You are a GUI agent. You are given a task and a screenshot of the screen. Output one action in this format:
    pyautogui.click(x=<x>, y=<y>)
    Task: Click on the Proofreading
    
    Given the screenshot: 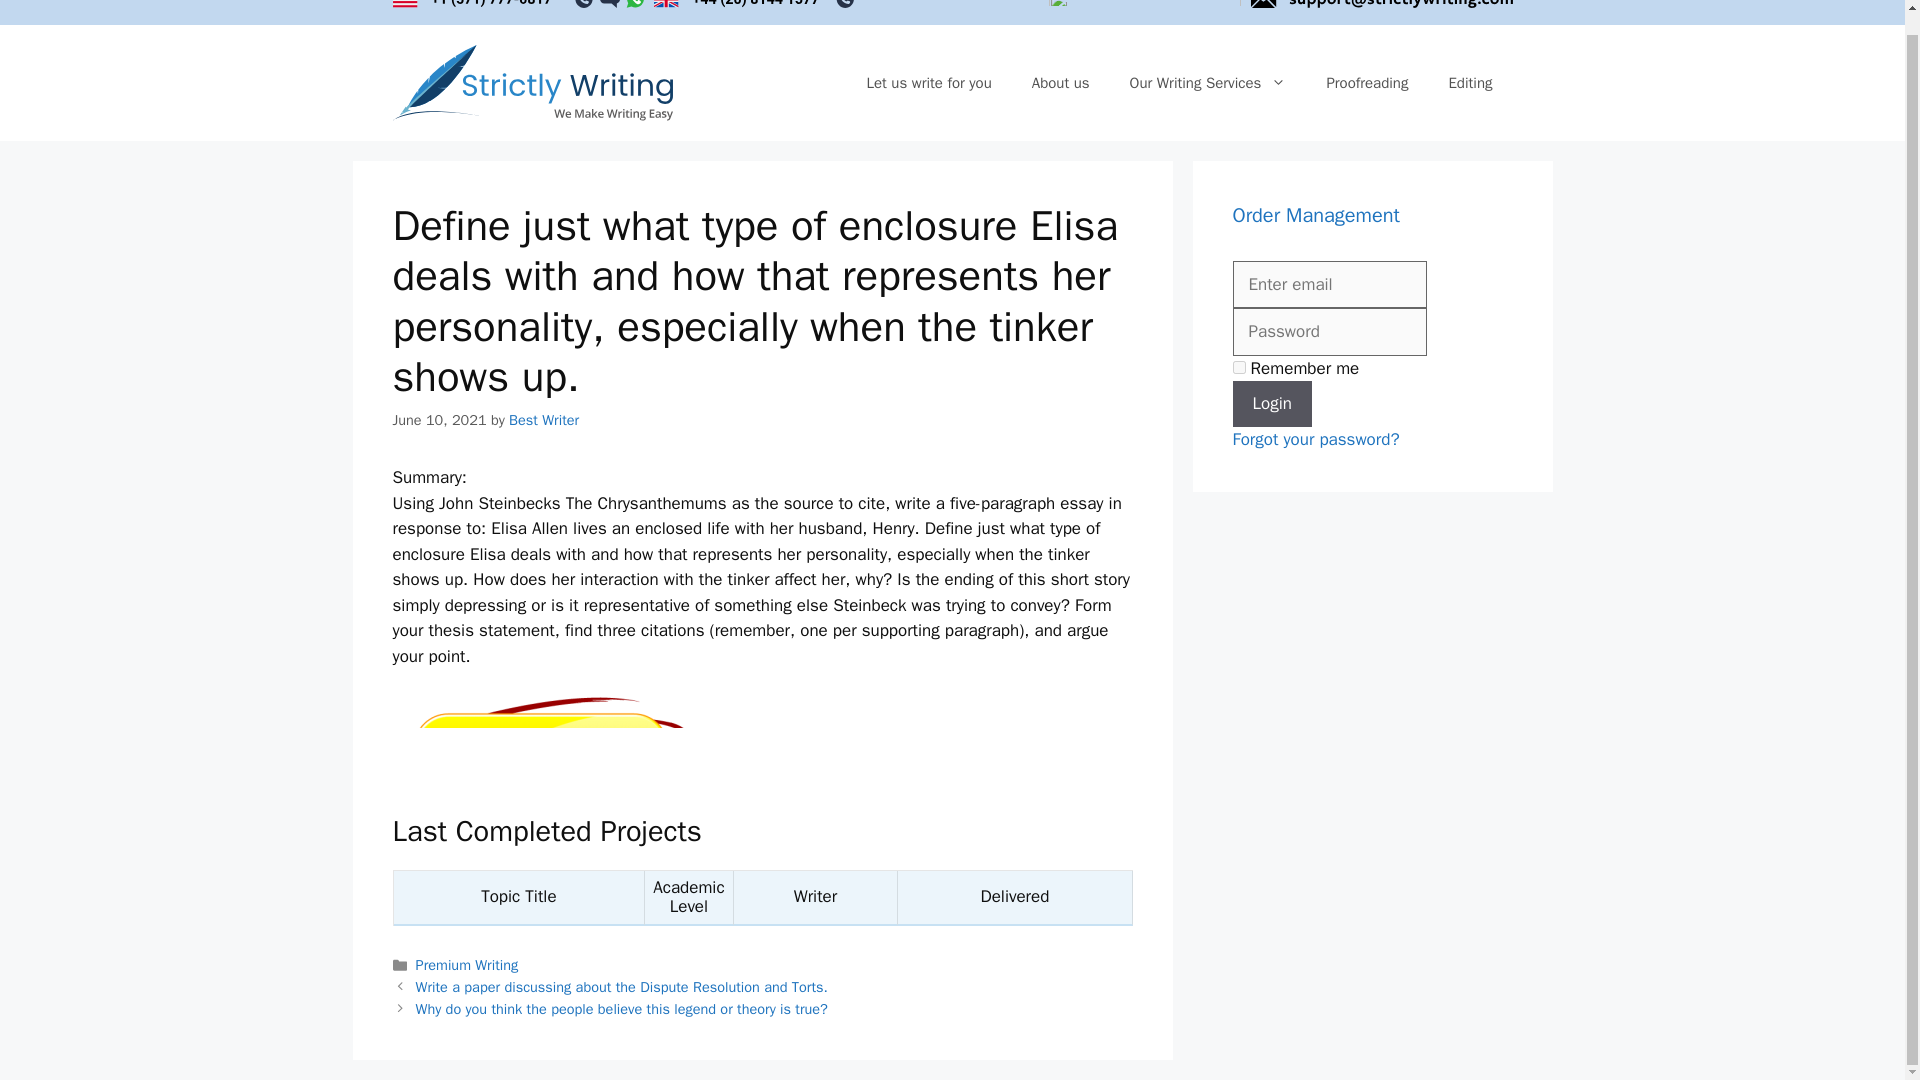 What is the action you would take?
    pyautogui.click(x=1366, y=82)
    